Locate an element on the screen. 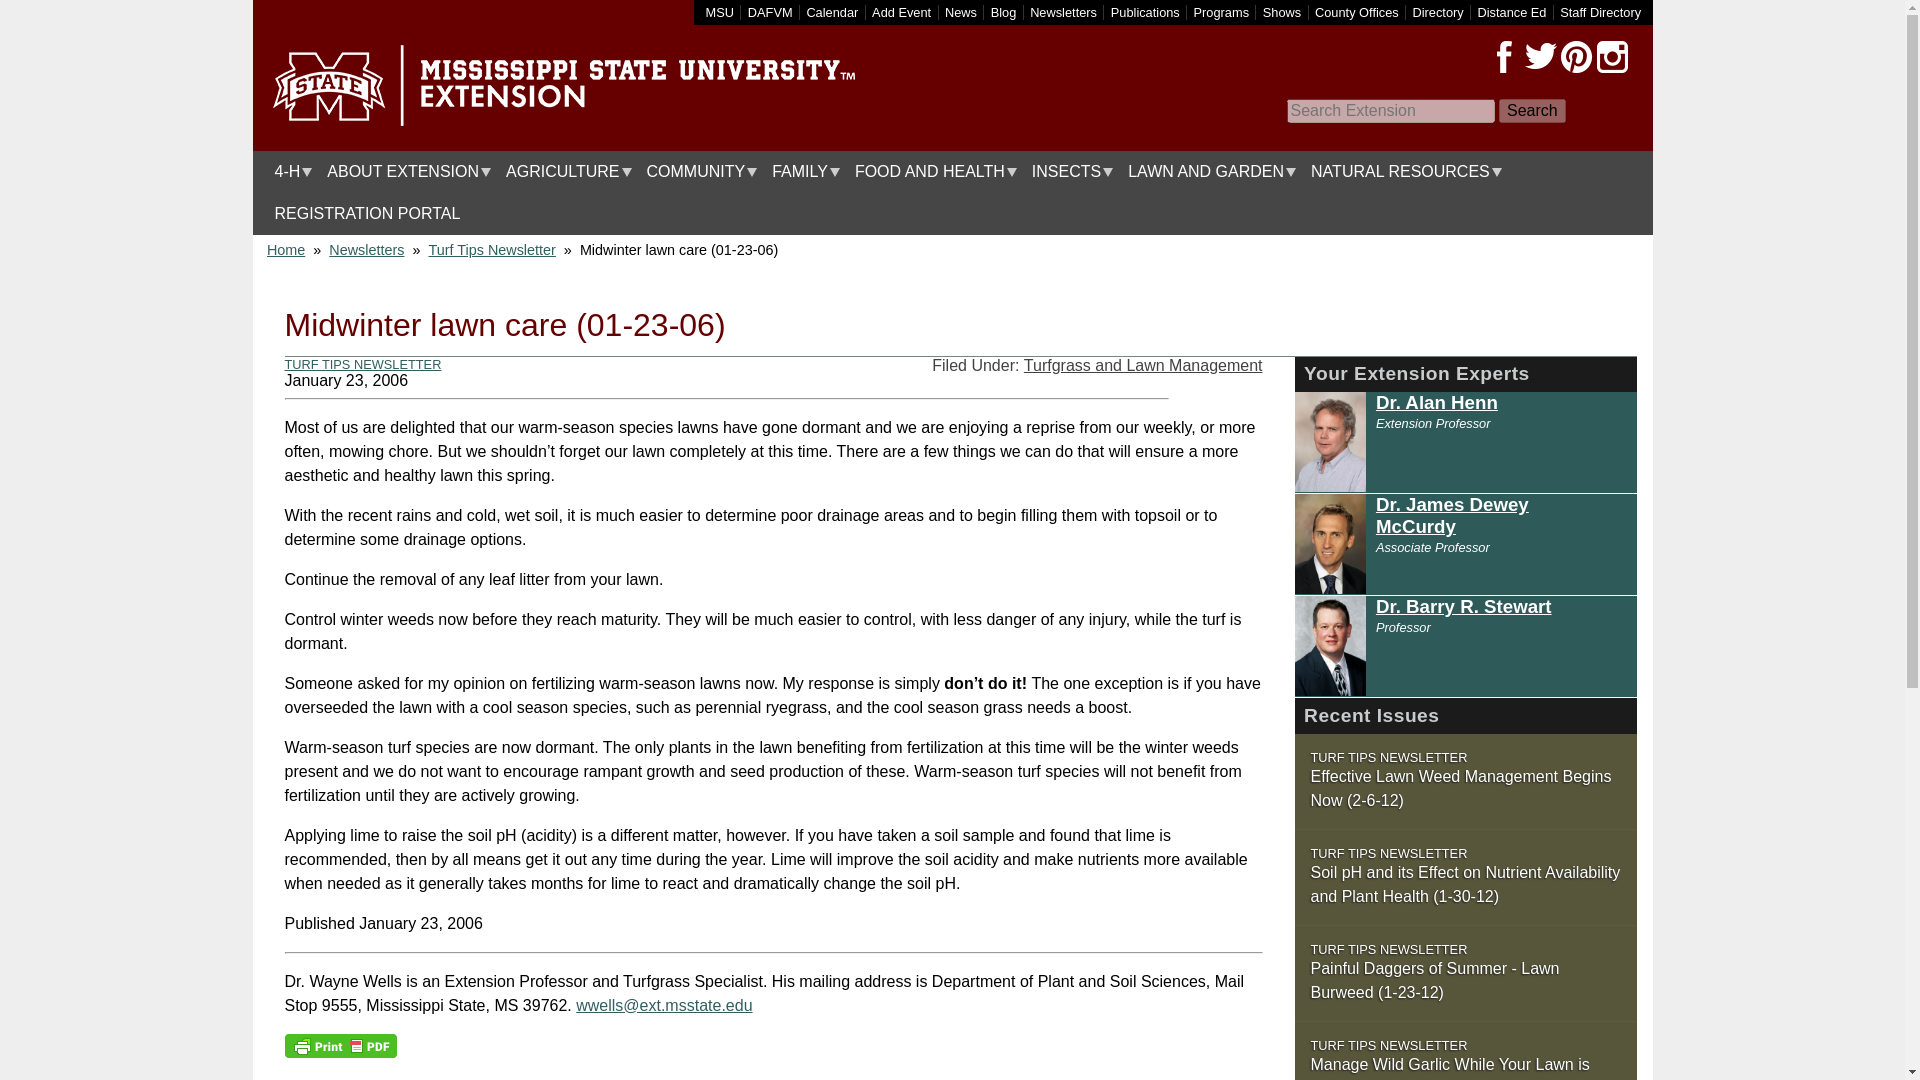 The image size is (1920, 1080). Search is located at coordinates (1532, 111).